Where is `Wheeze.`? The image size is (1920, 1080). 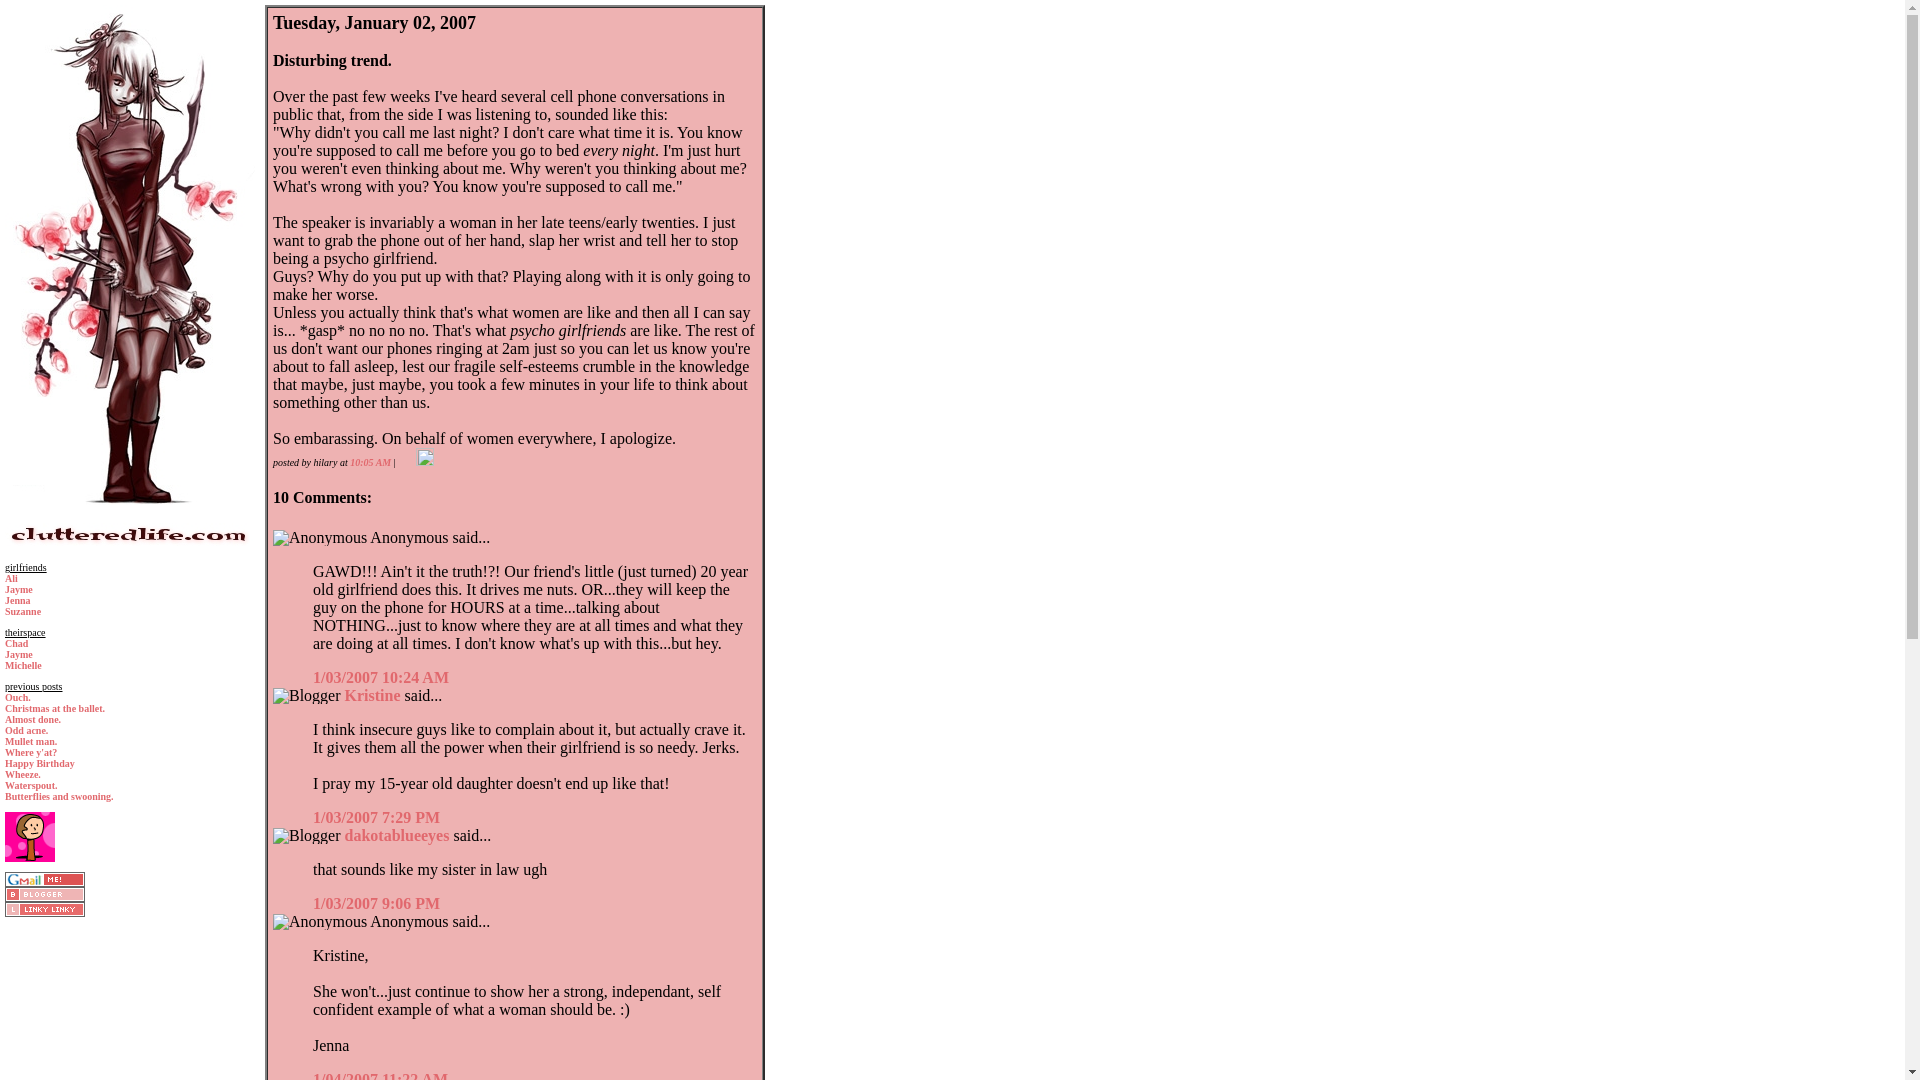
Wheeze. is located at coordinates (22, 774).